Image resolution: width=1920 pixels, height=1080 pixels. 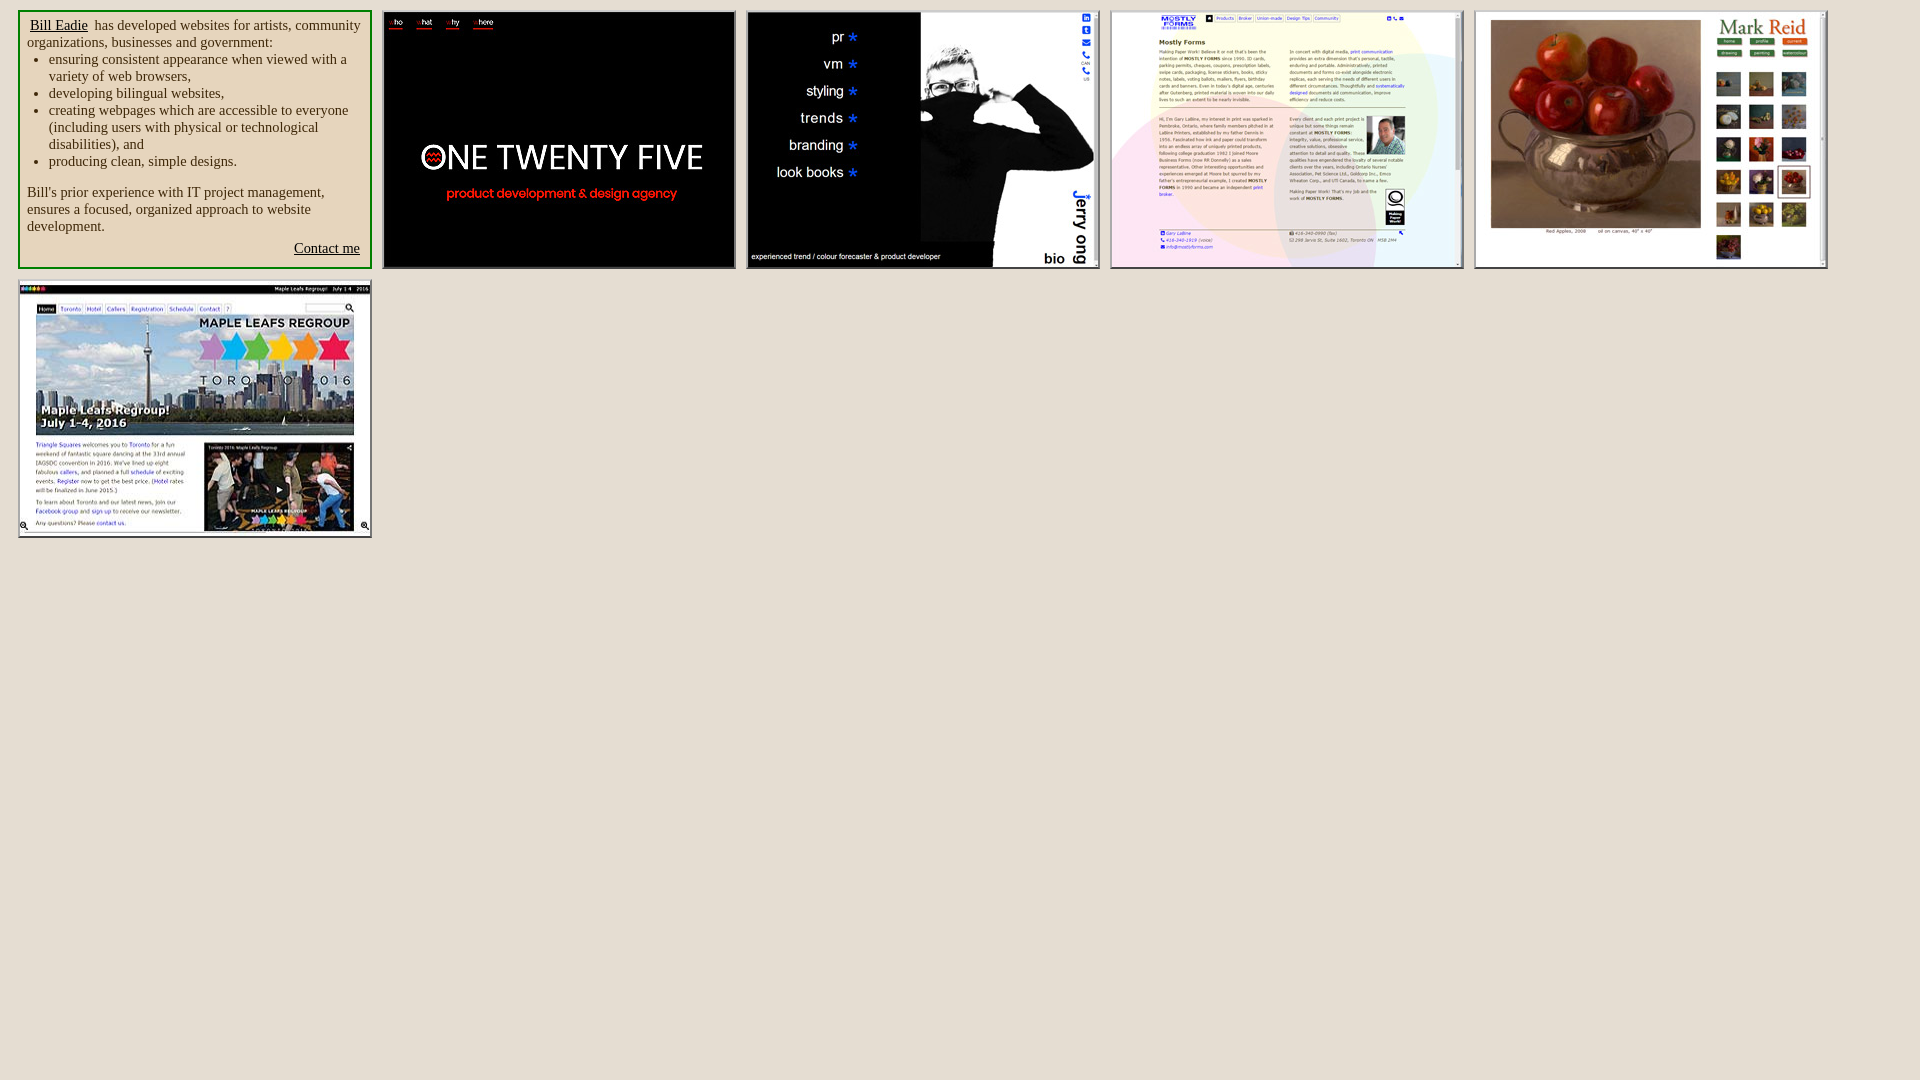 What do you see at coordinates (327, 249) in the screenshot?
I see `Contact me` at bounding box center [327, 249].